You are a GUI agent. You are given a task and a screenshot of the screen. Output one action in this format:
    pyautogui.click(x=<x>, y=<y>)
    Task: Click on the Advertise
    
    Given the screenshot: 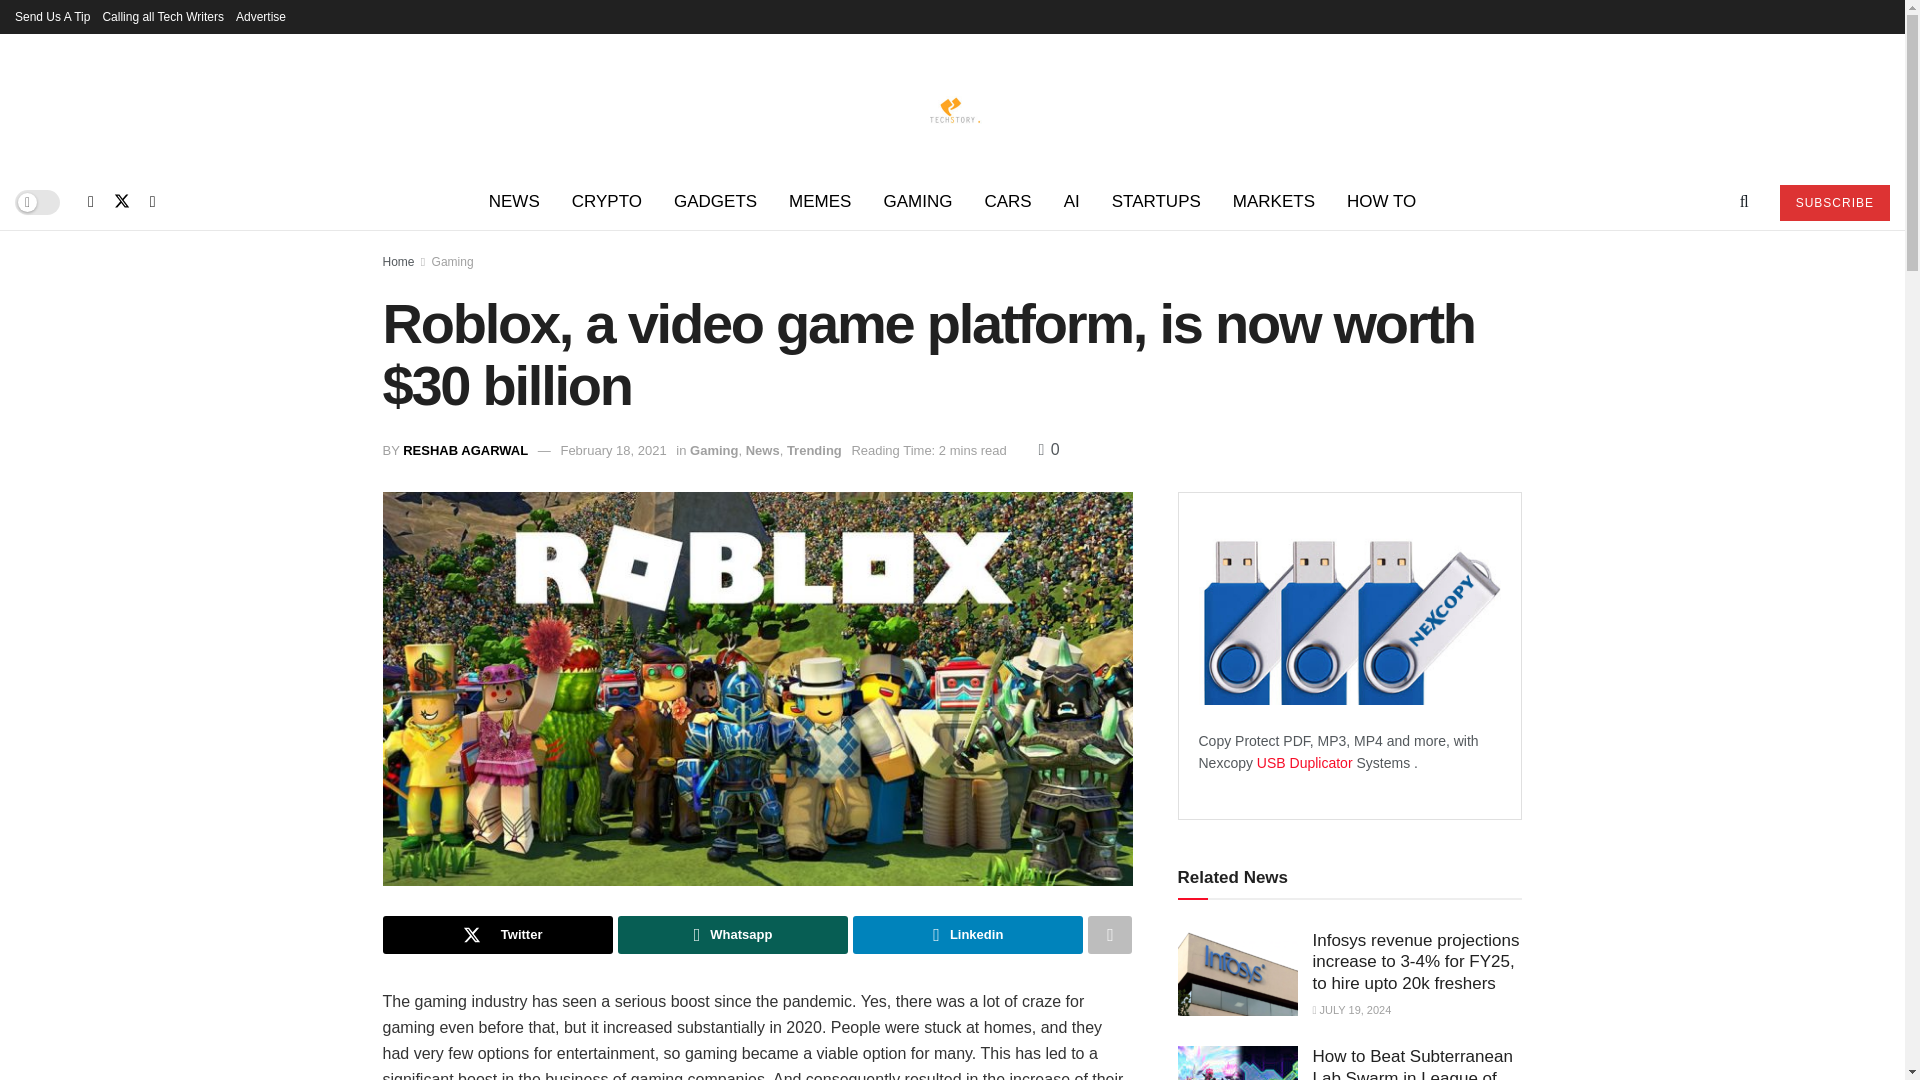 What is the action you would take?
    pyautogui.click(x=261, y=16)
    